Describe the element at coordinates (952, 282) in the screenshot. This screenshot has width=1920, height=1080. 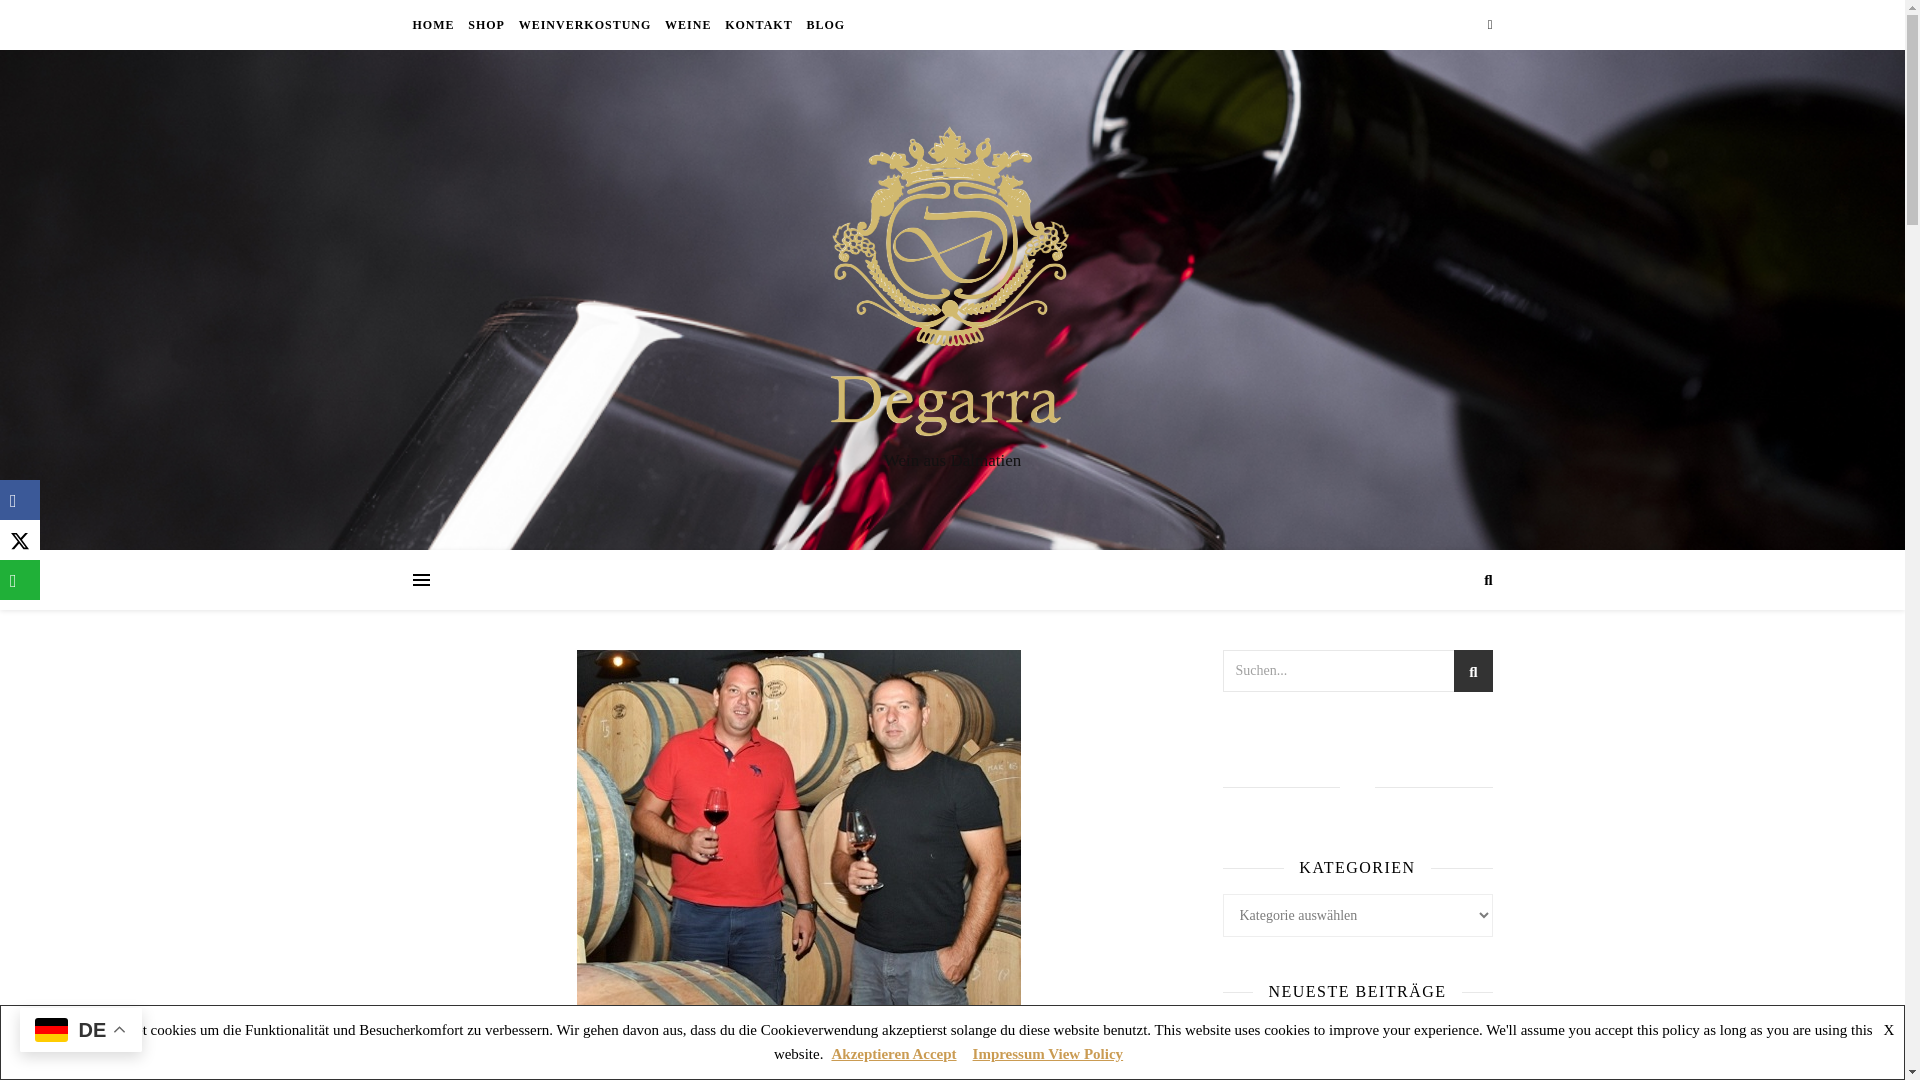
I see `DEGARRA` at that location.